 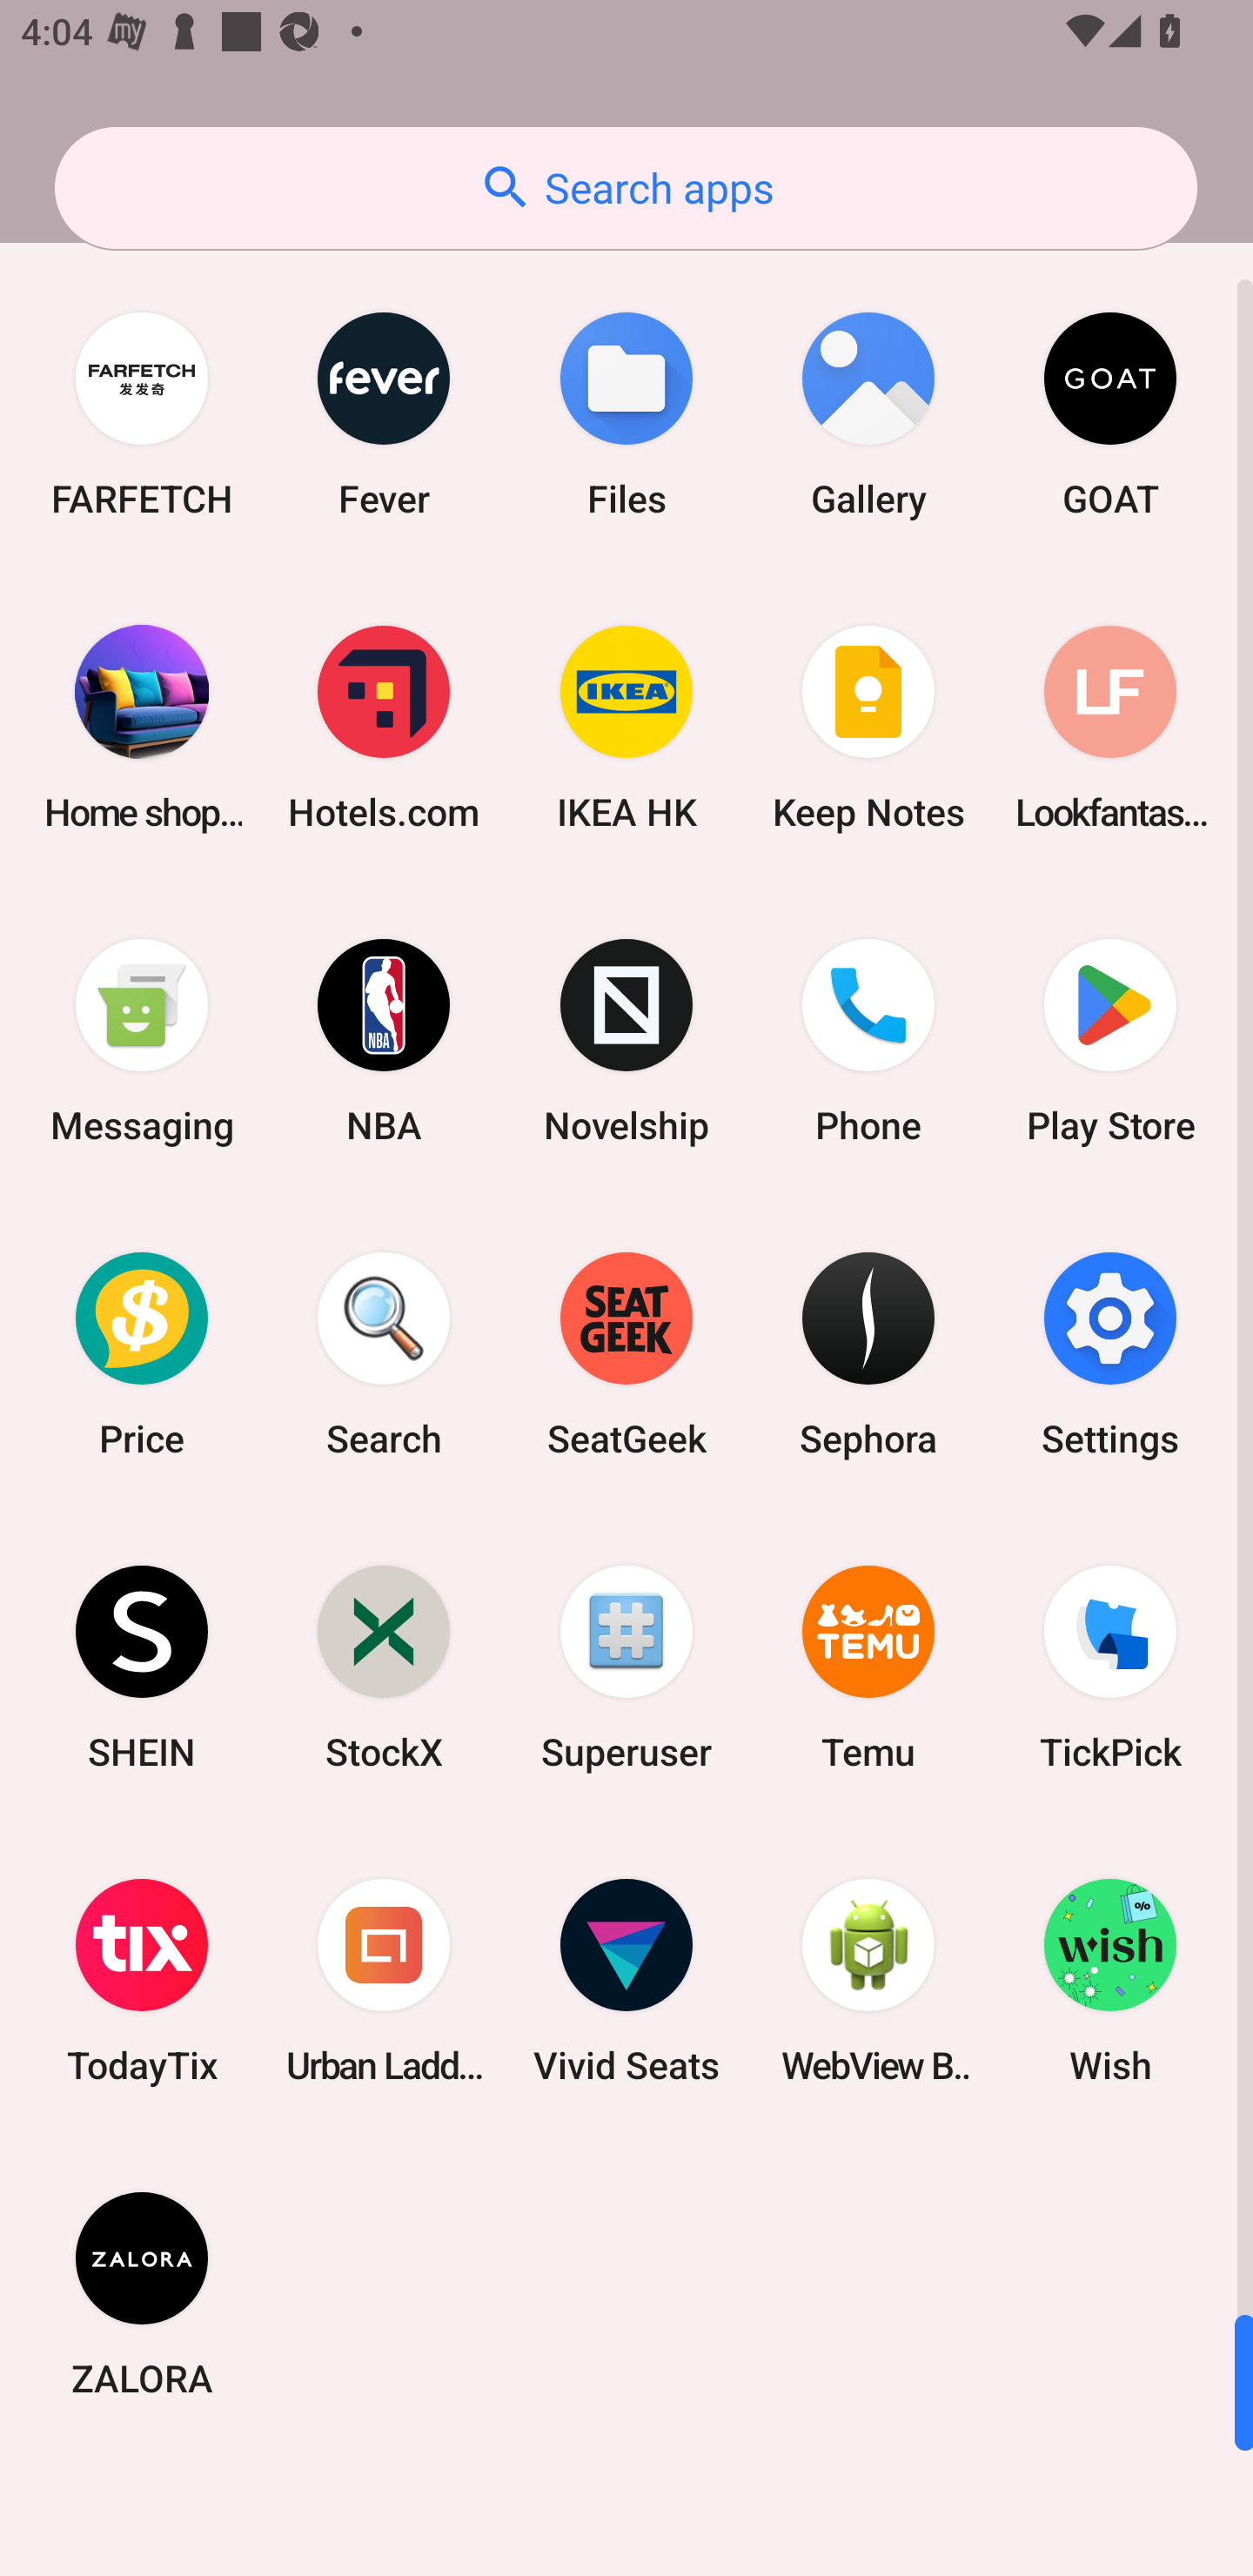 What do you see at coordinates (142, 728) in the screenshot?
I see `Home shopping` at bounding box center [142, 728].